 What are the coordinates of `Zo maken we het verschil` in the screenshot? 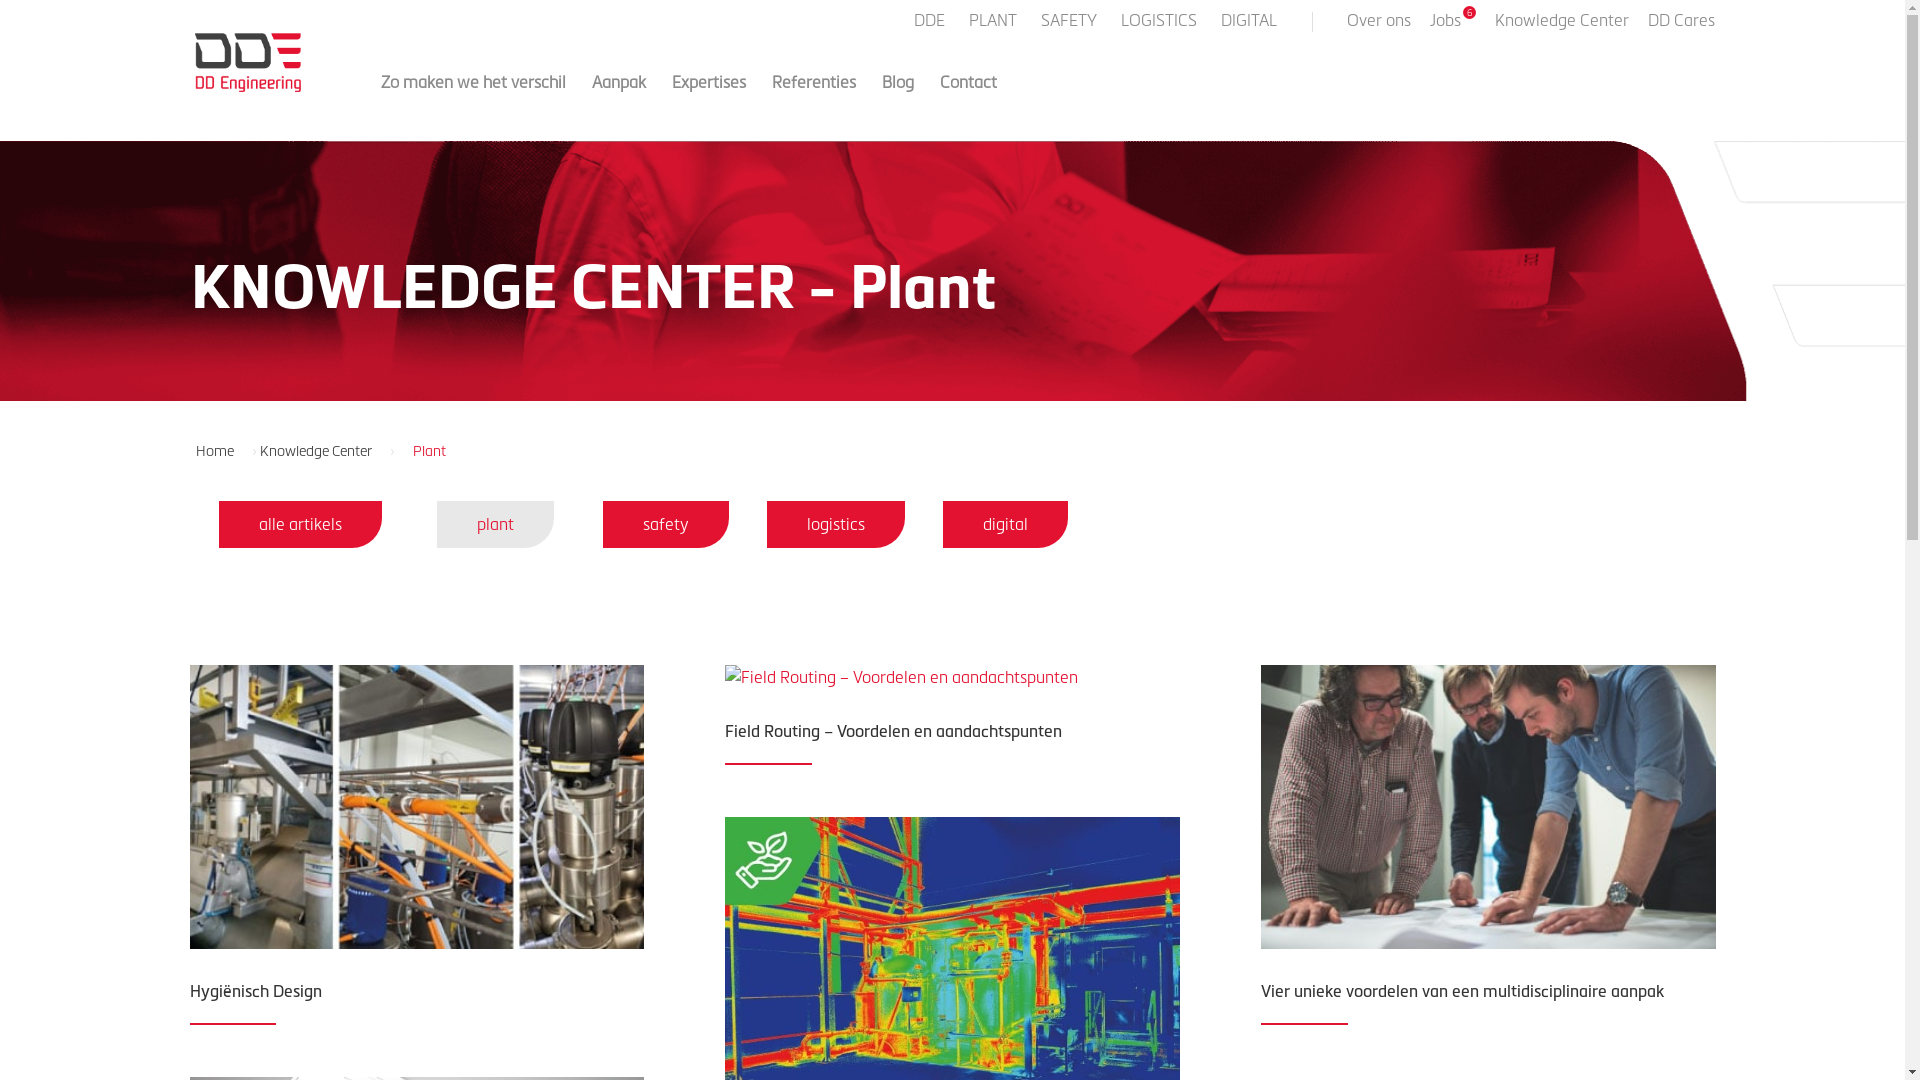 It's located at (472, 100).